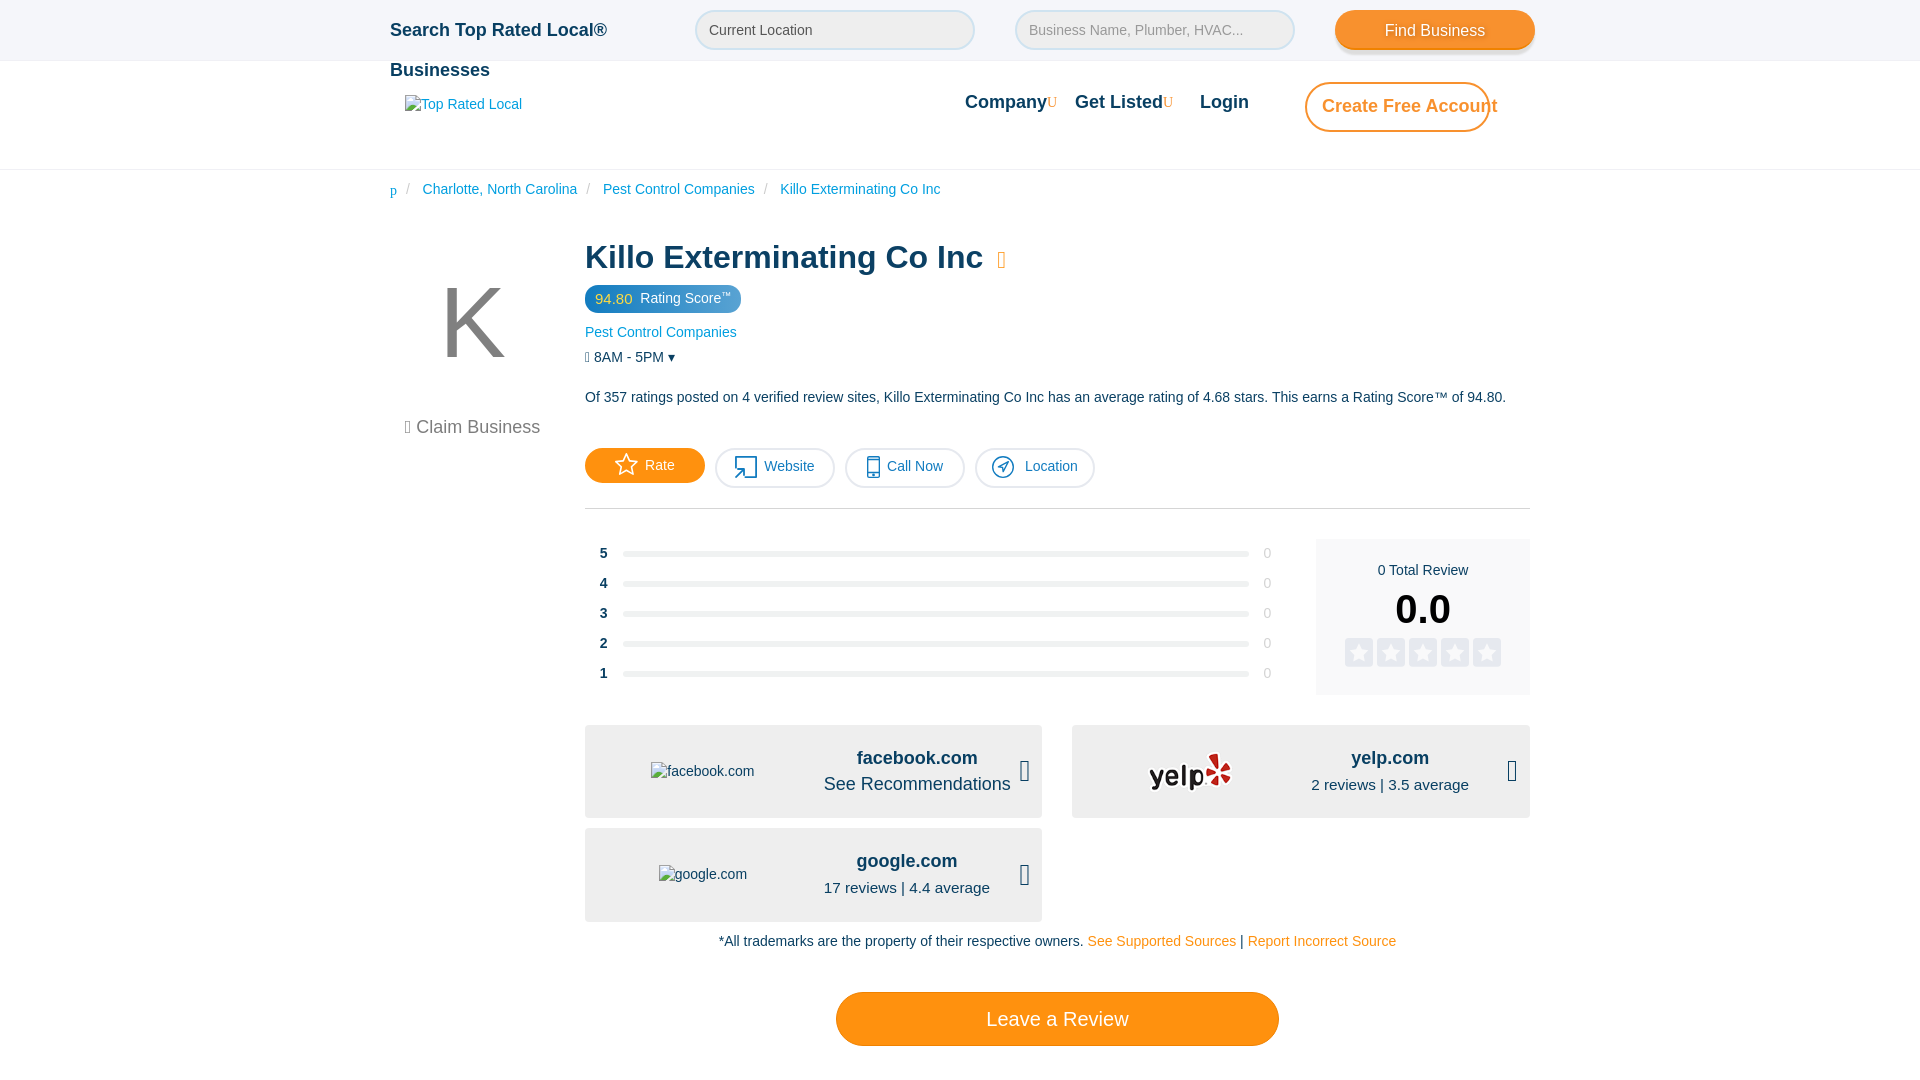 The height and width of the screenshot is (1080, 1920). I want to click on Pest Control Companies, so click(678, 188).